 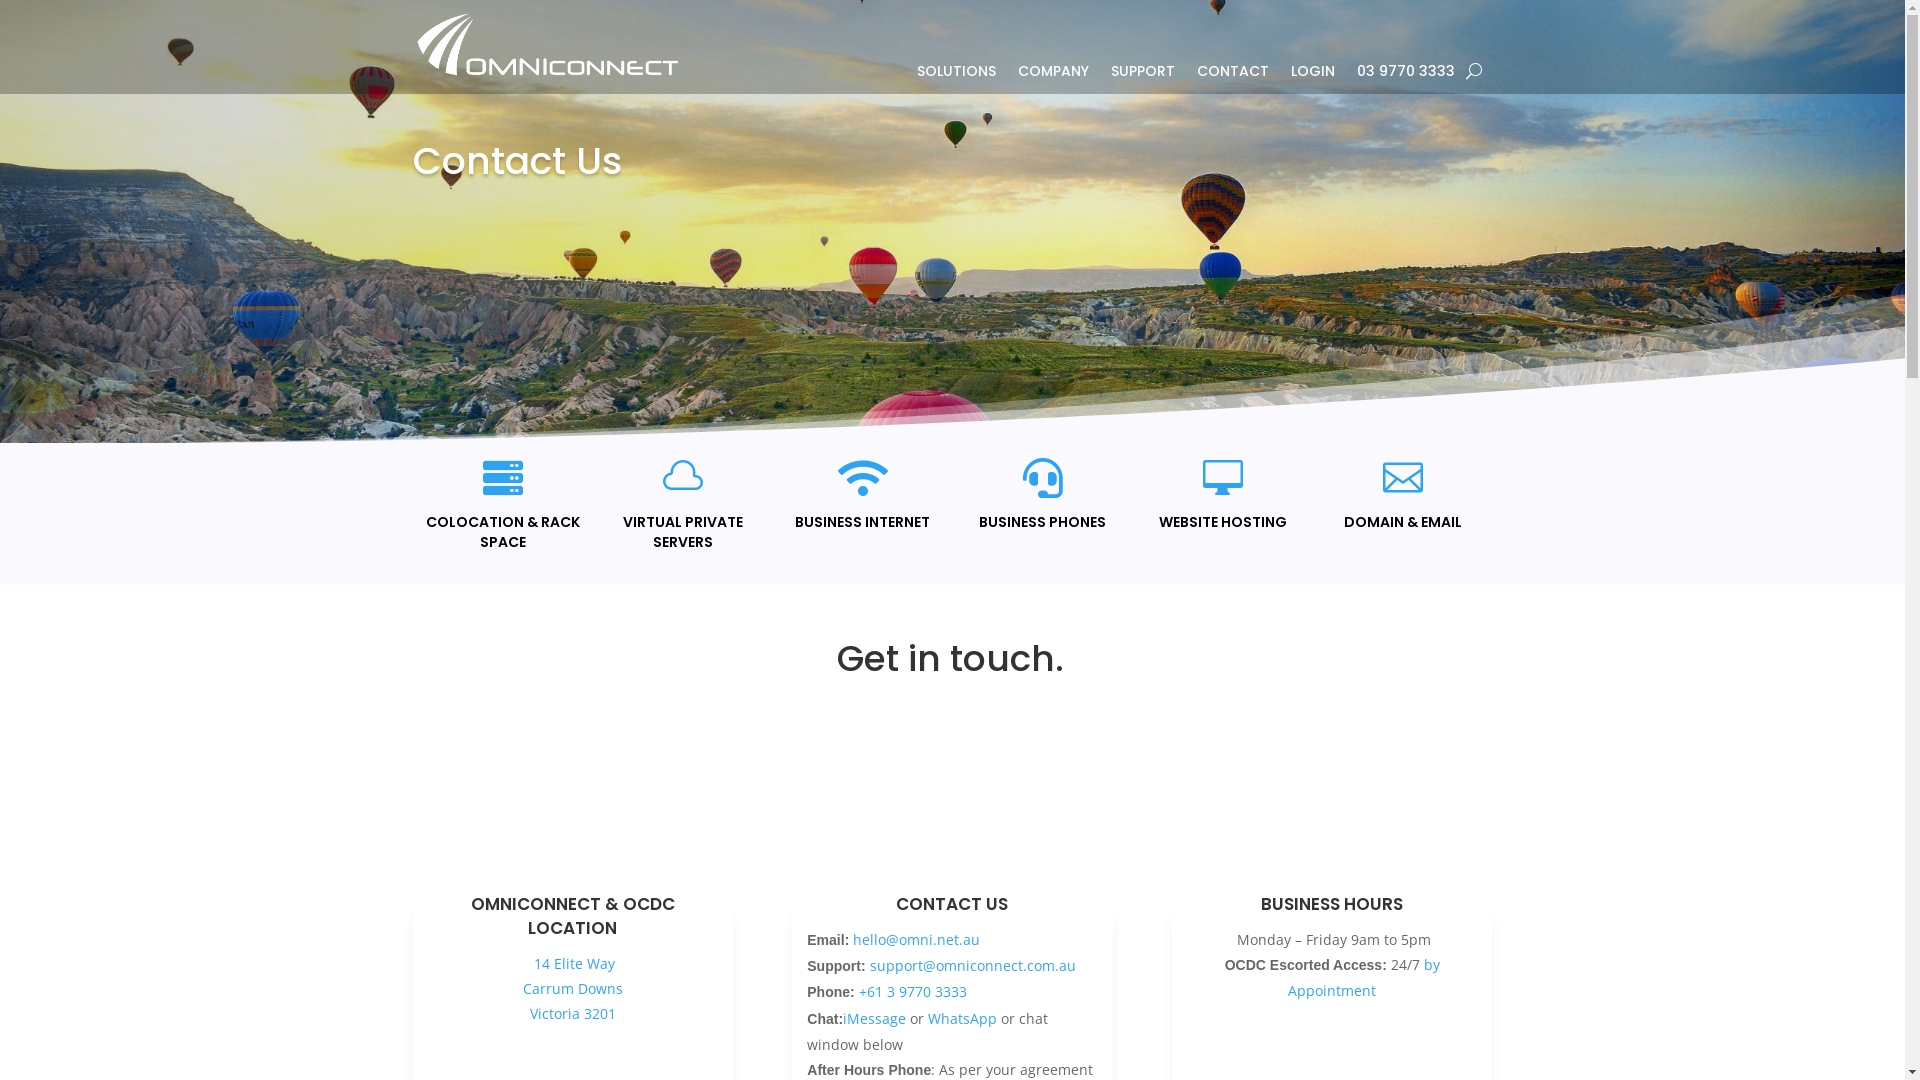 What do you see at coordinates (1222, 522) in the screenshot?
I see `WEBSITE HOSTING` at bounding box center [1222, 522].